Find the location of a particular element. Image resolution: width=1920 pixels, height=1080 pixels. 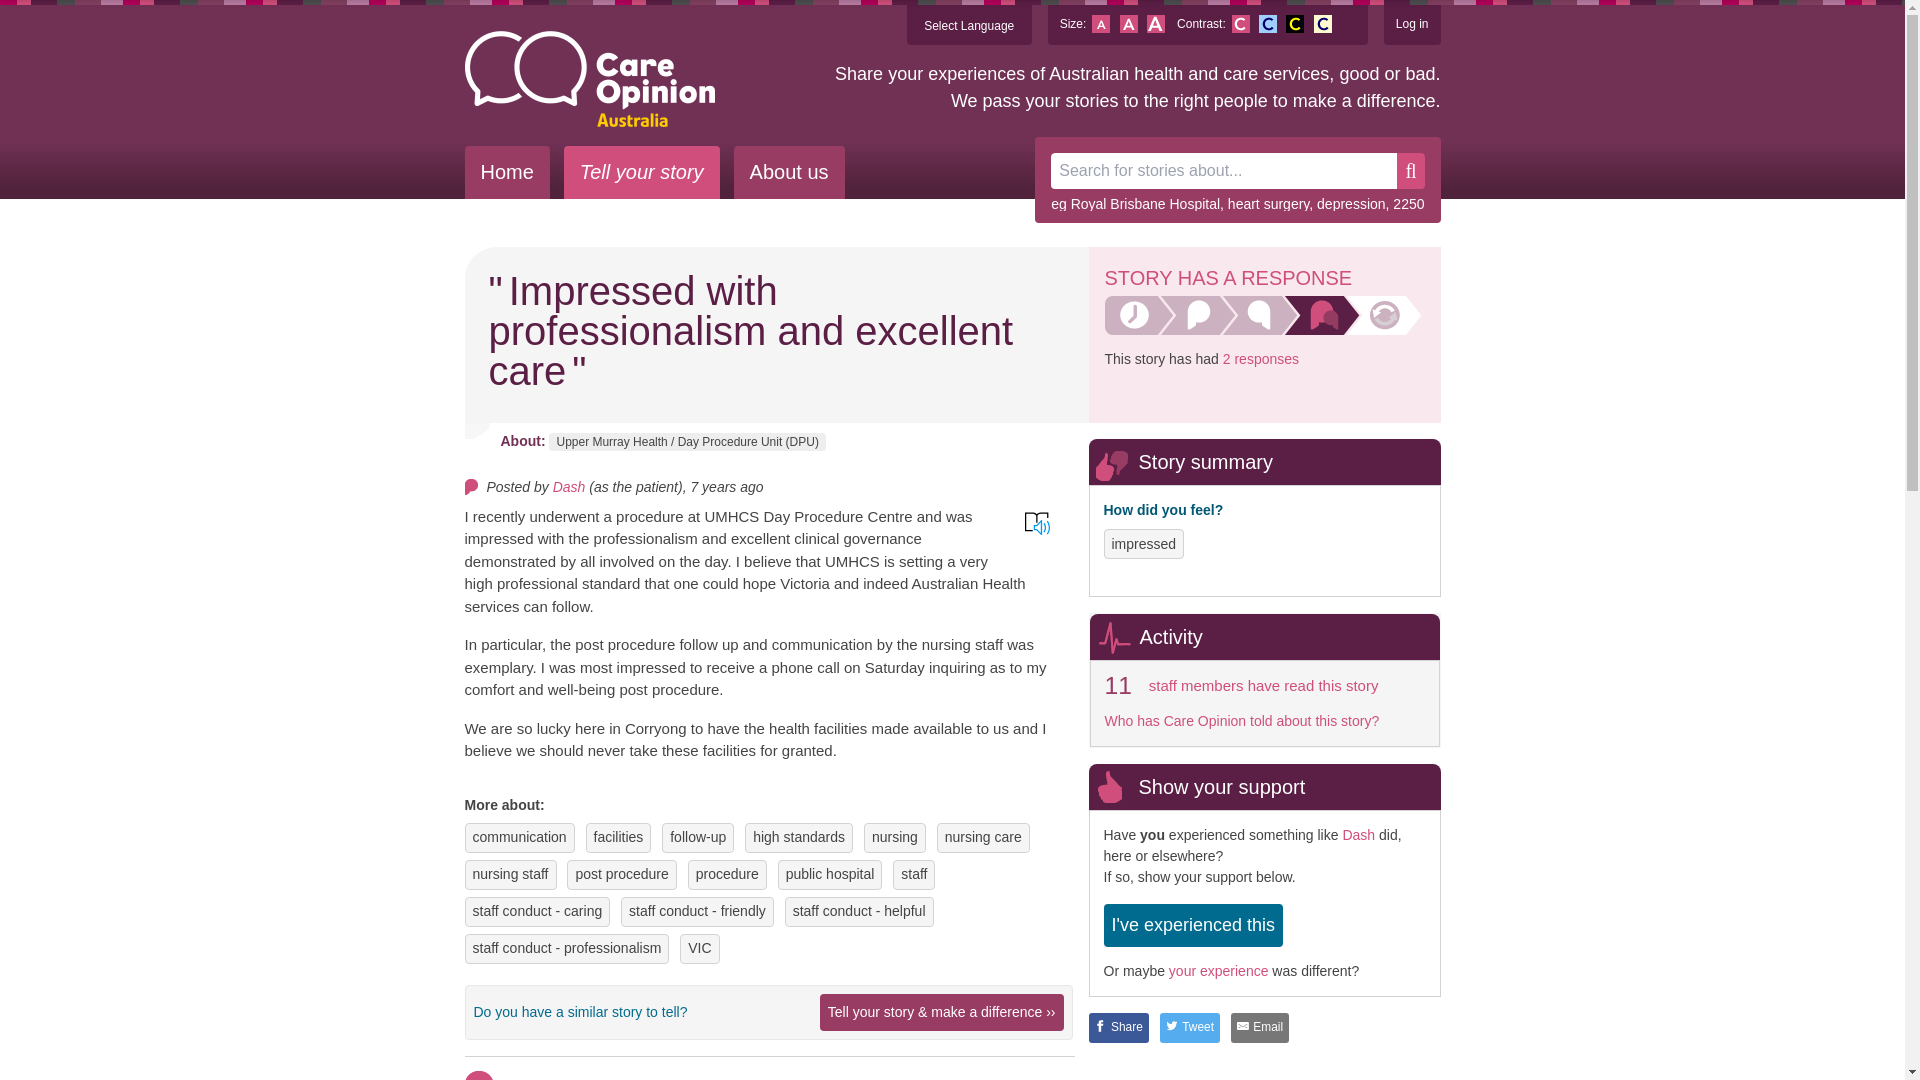

follow-up is located at coordinates (698, 837).